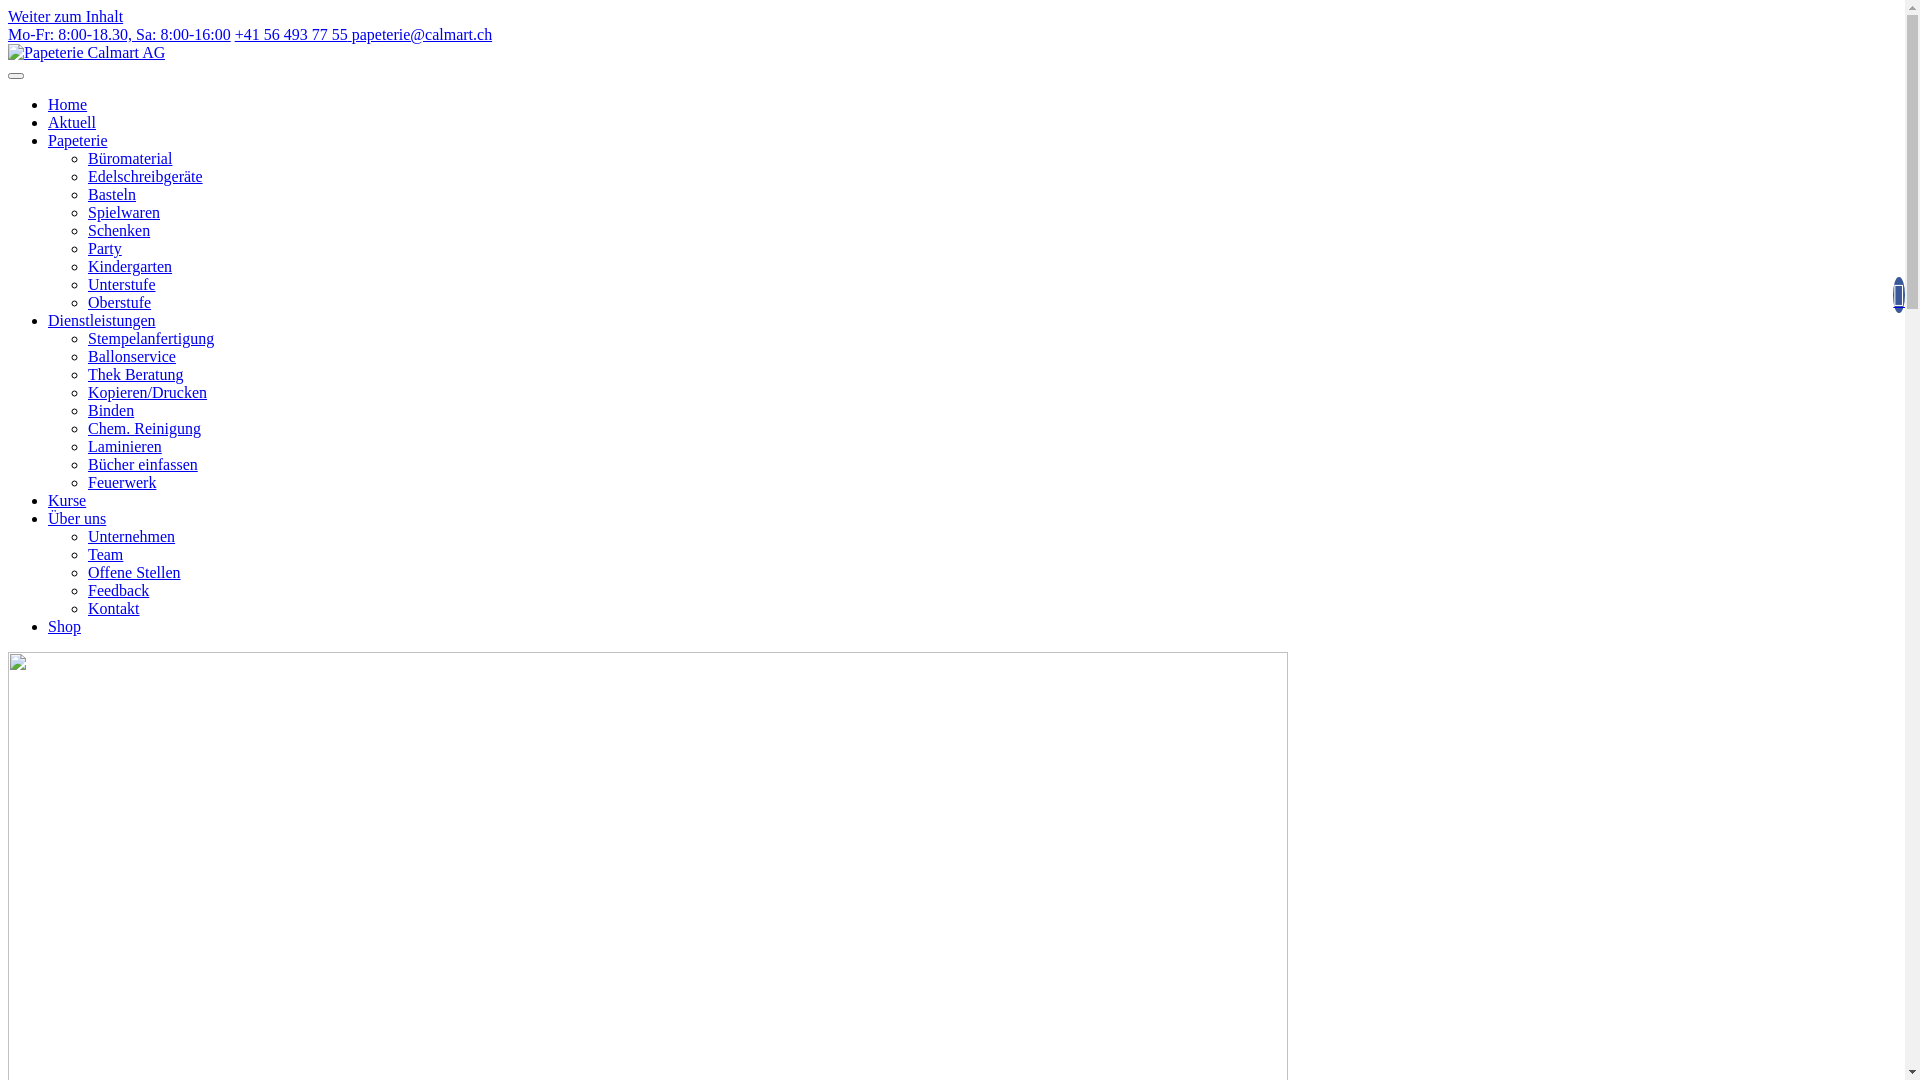 This screenshot has height=1080, width=1920. Describe the element at coordinates (105, 554) in the screenshot. I see `Team` at that location.